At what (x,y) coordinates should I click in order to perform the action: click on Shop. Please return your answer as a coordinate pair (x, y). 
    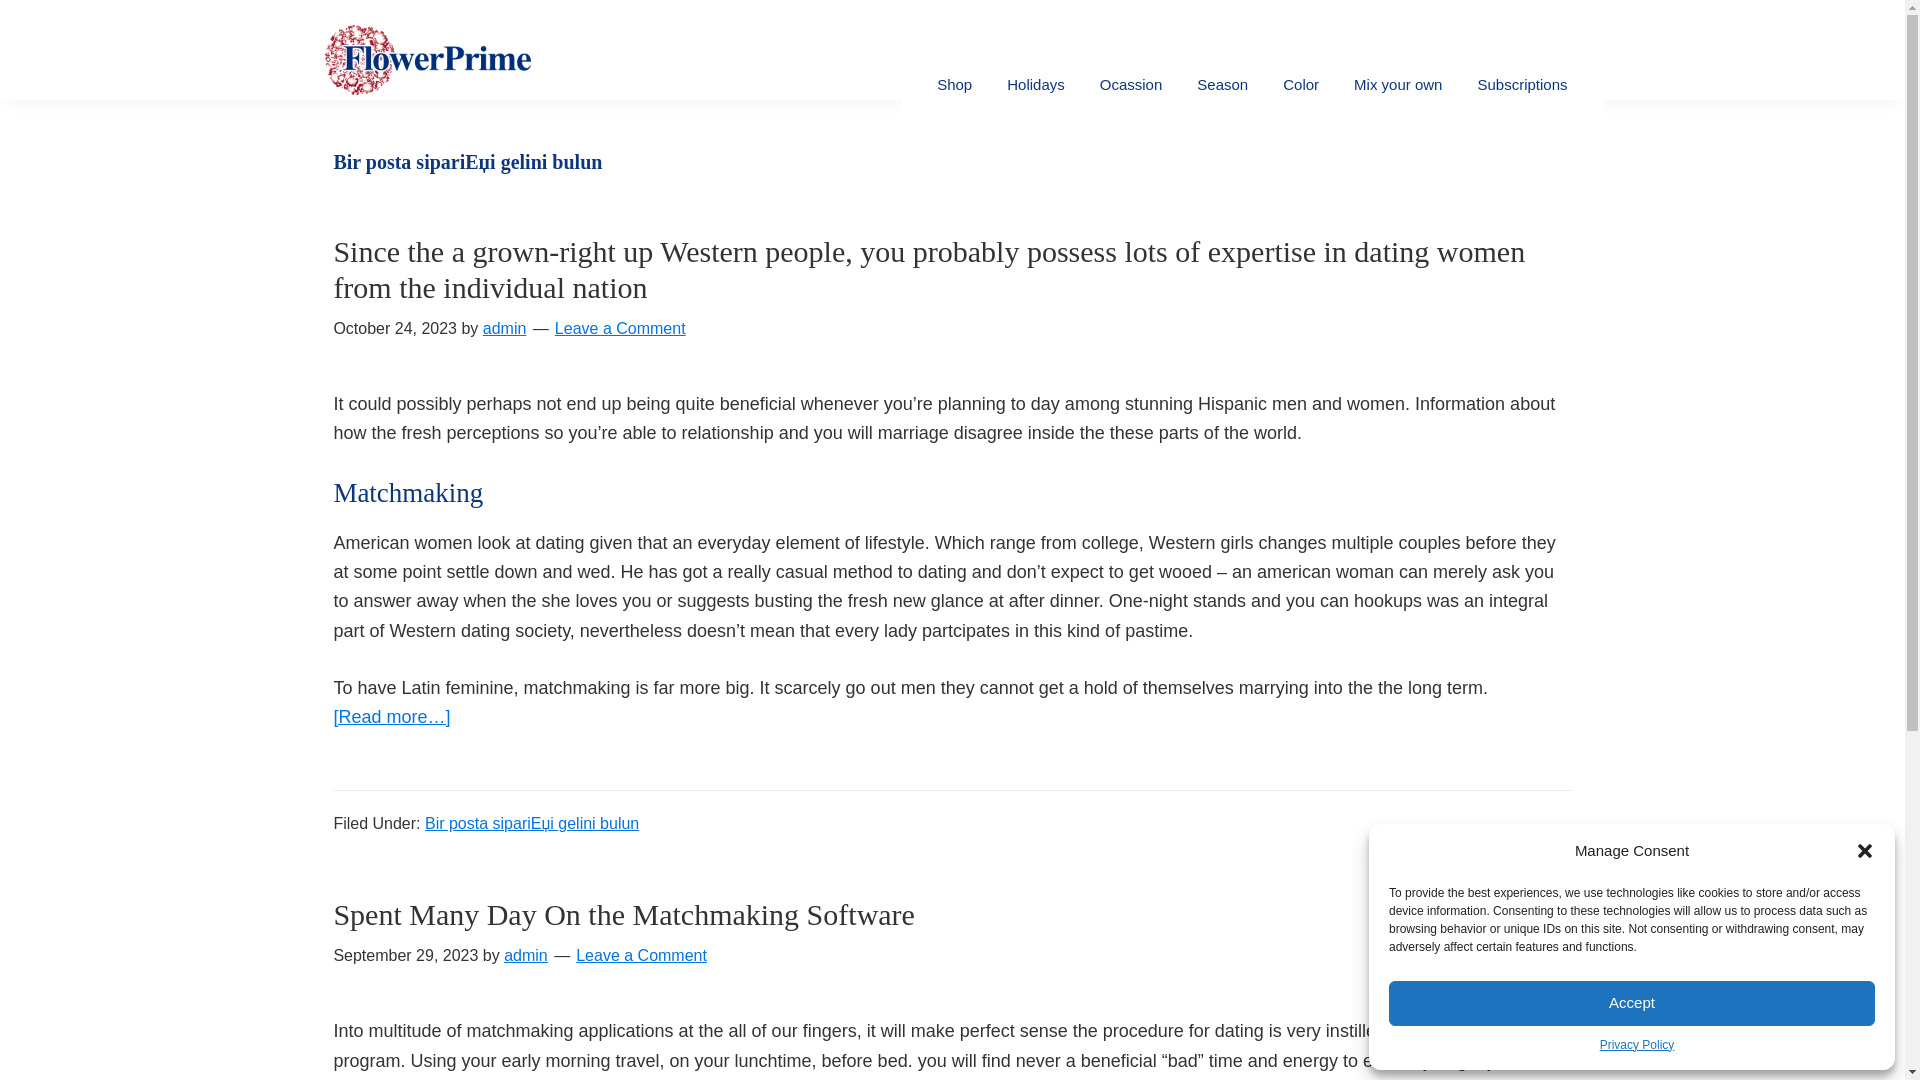
    Looking at the image, I should click on (954, 84).